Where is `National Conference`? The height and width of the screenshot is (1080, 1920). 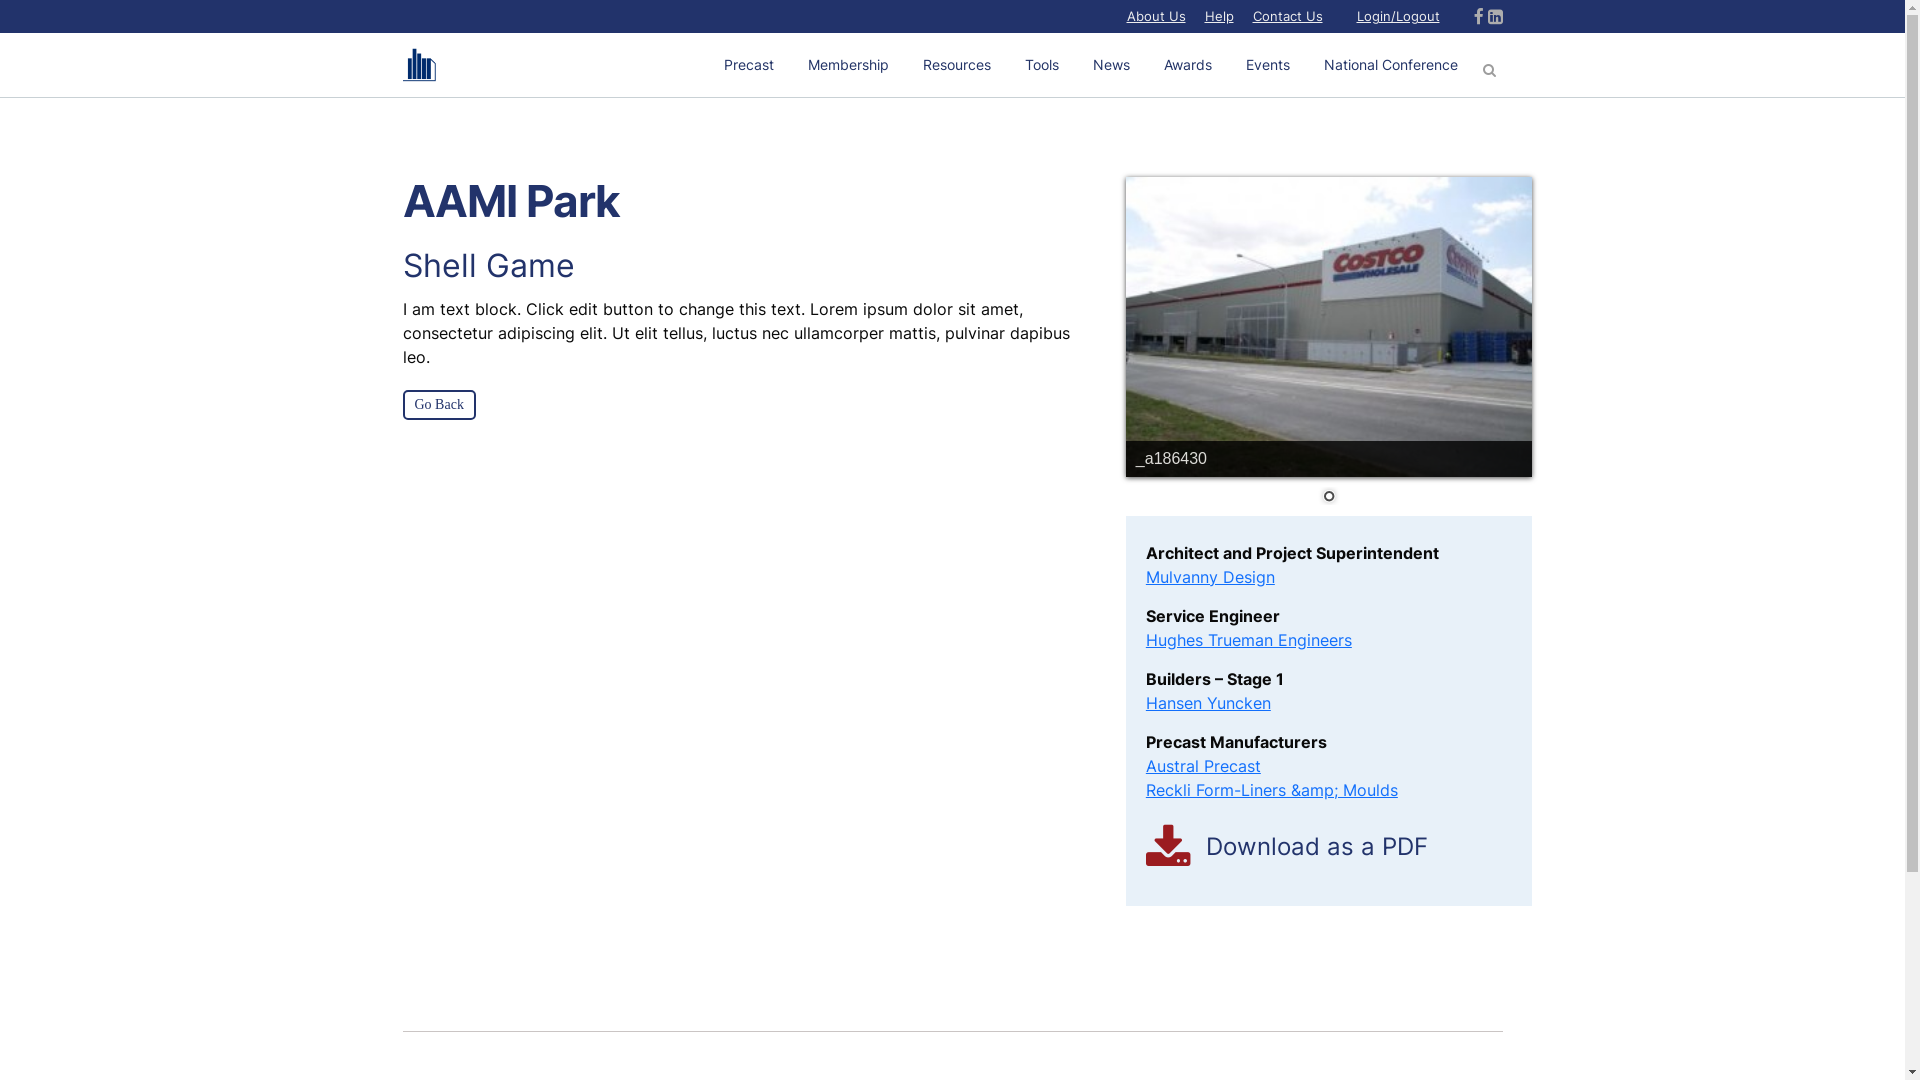 National Conference is located at coordinates (1390, 65).